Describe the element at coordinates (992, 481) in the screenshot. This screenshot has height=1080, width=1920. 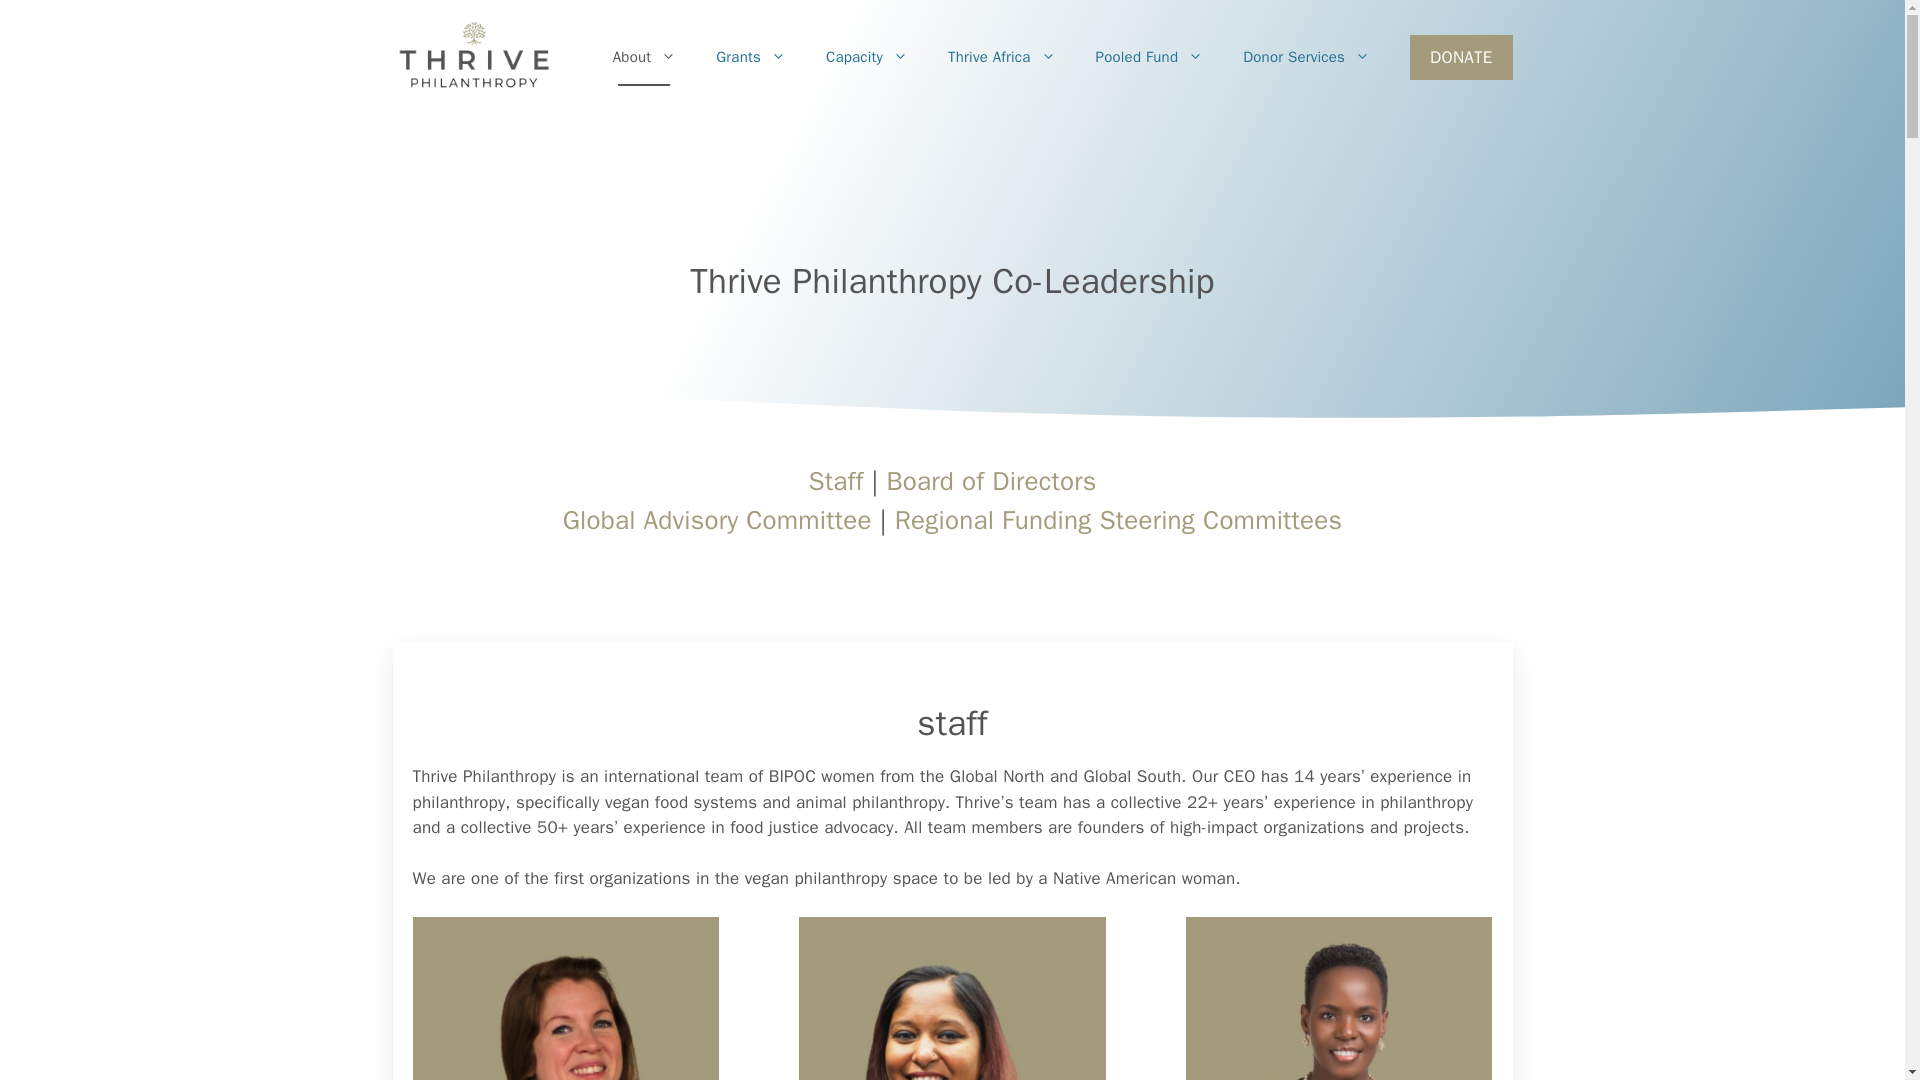
I see `Board of Directors` at that location.